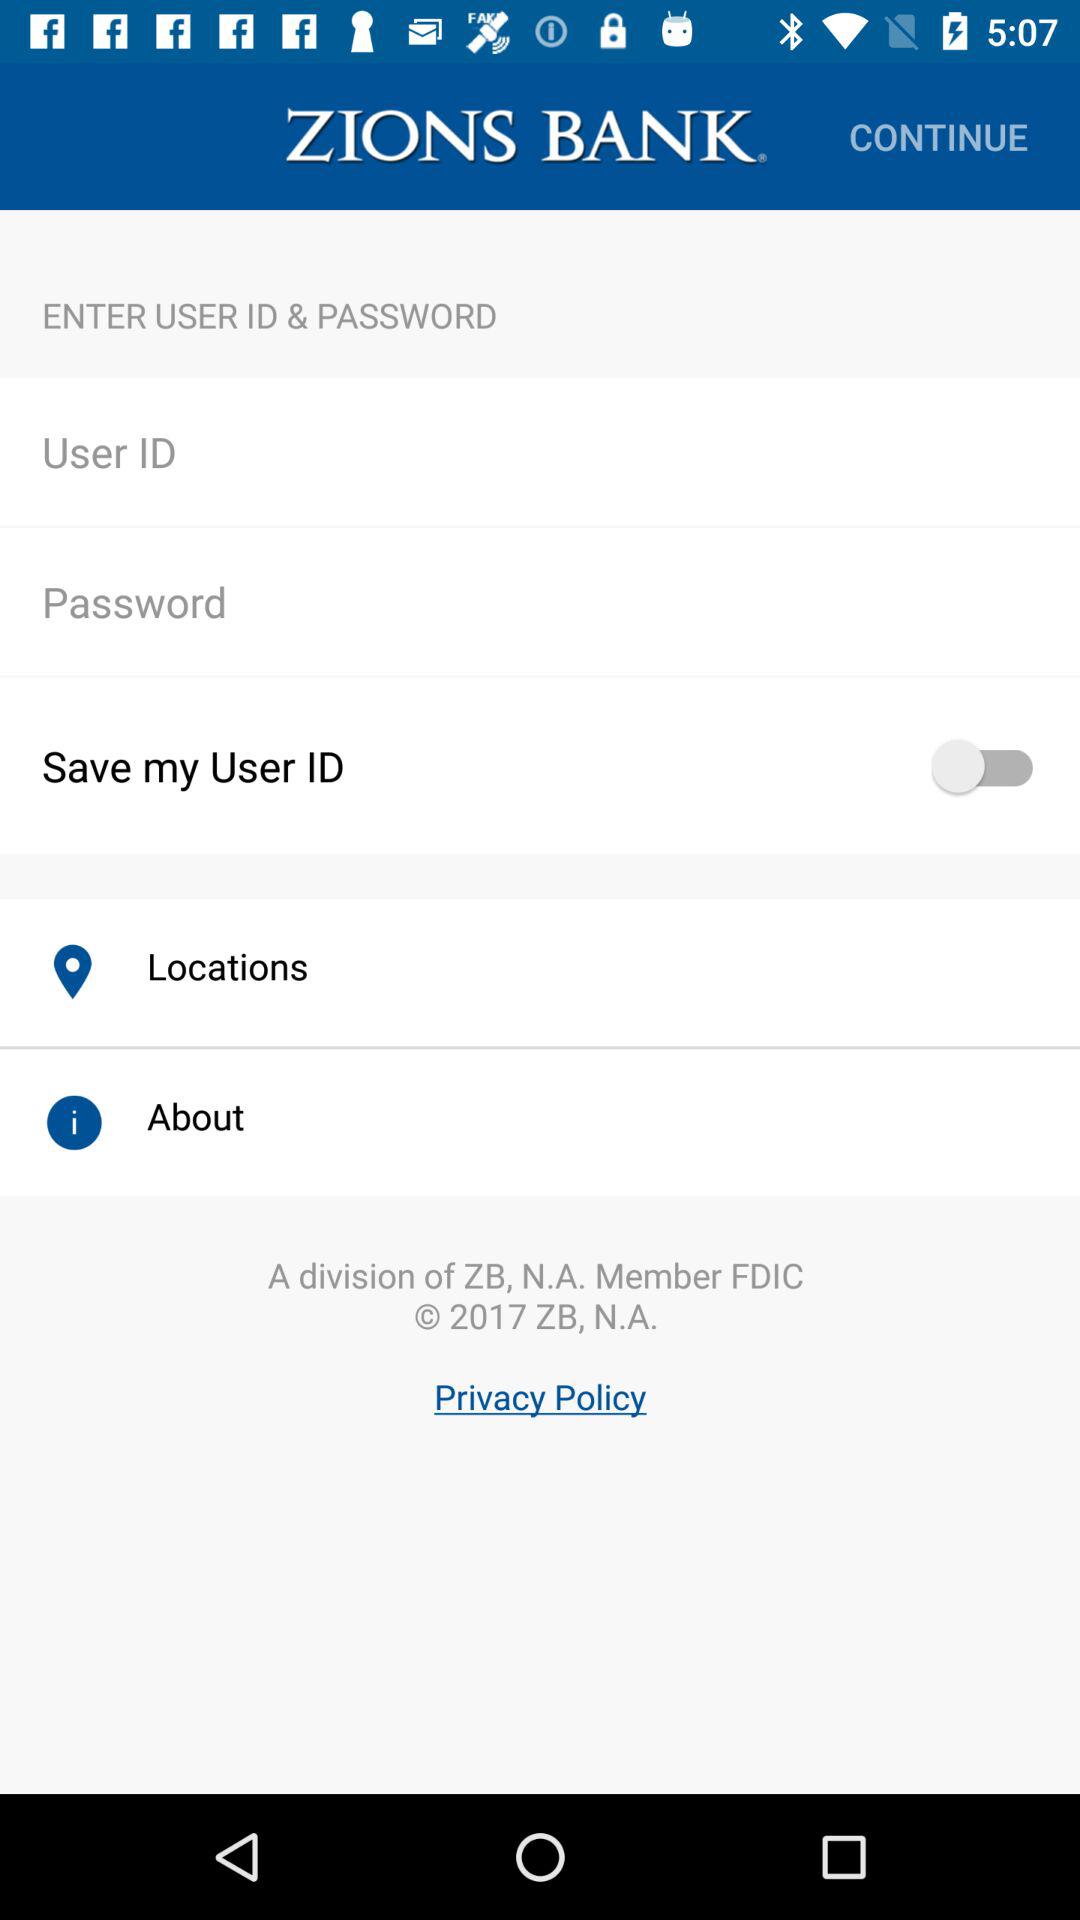  I want to click on turn on item at the top right corner, so click(938, 136).